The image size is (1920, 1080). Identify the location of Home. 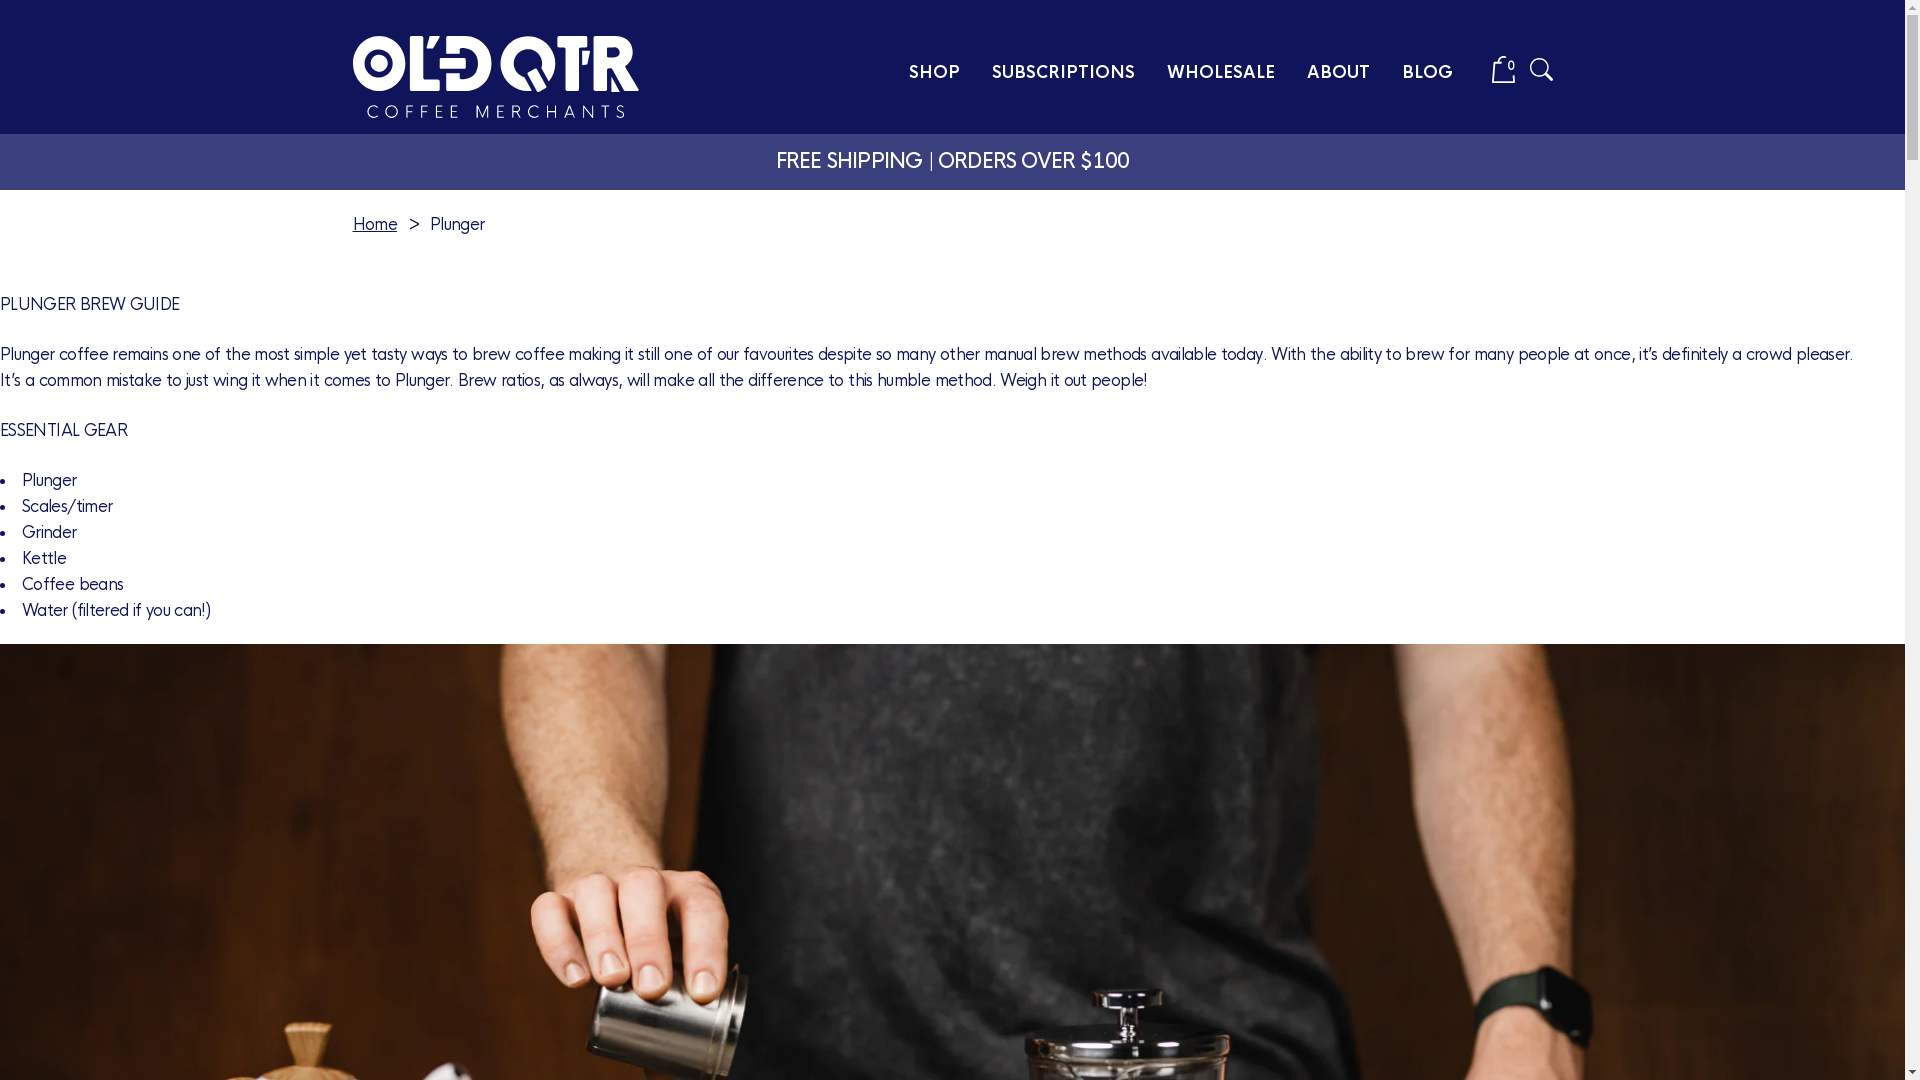
(374, 224).